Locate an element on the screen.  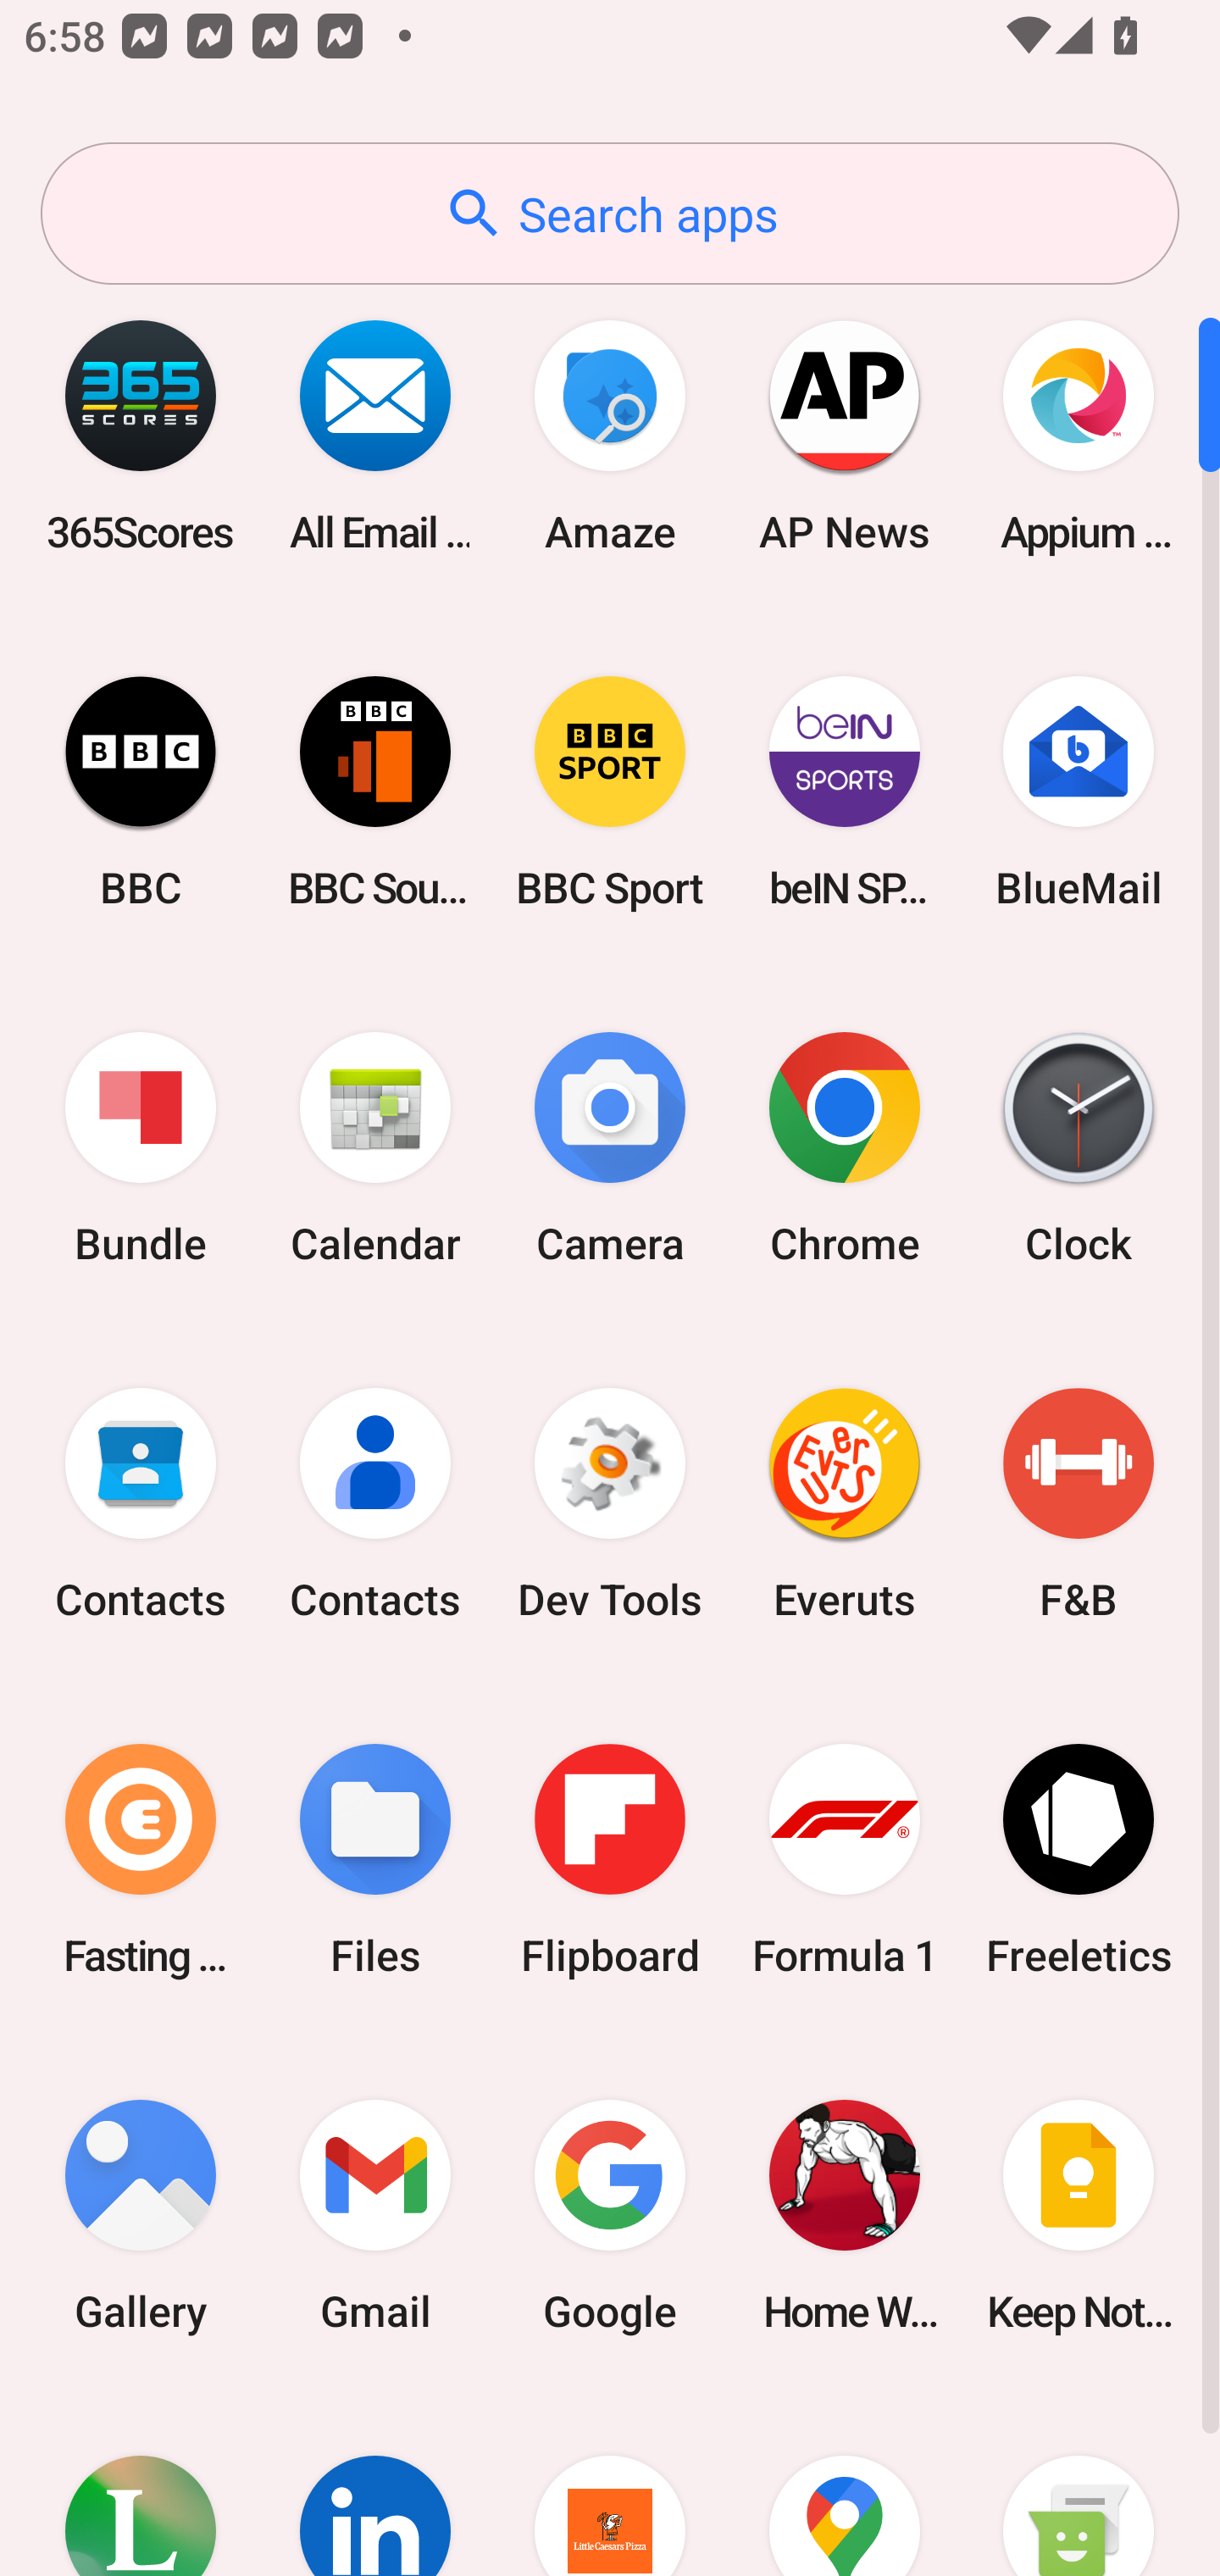
Appium Settings is located at coordinates (1079, 436).